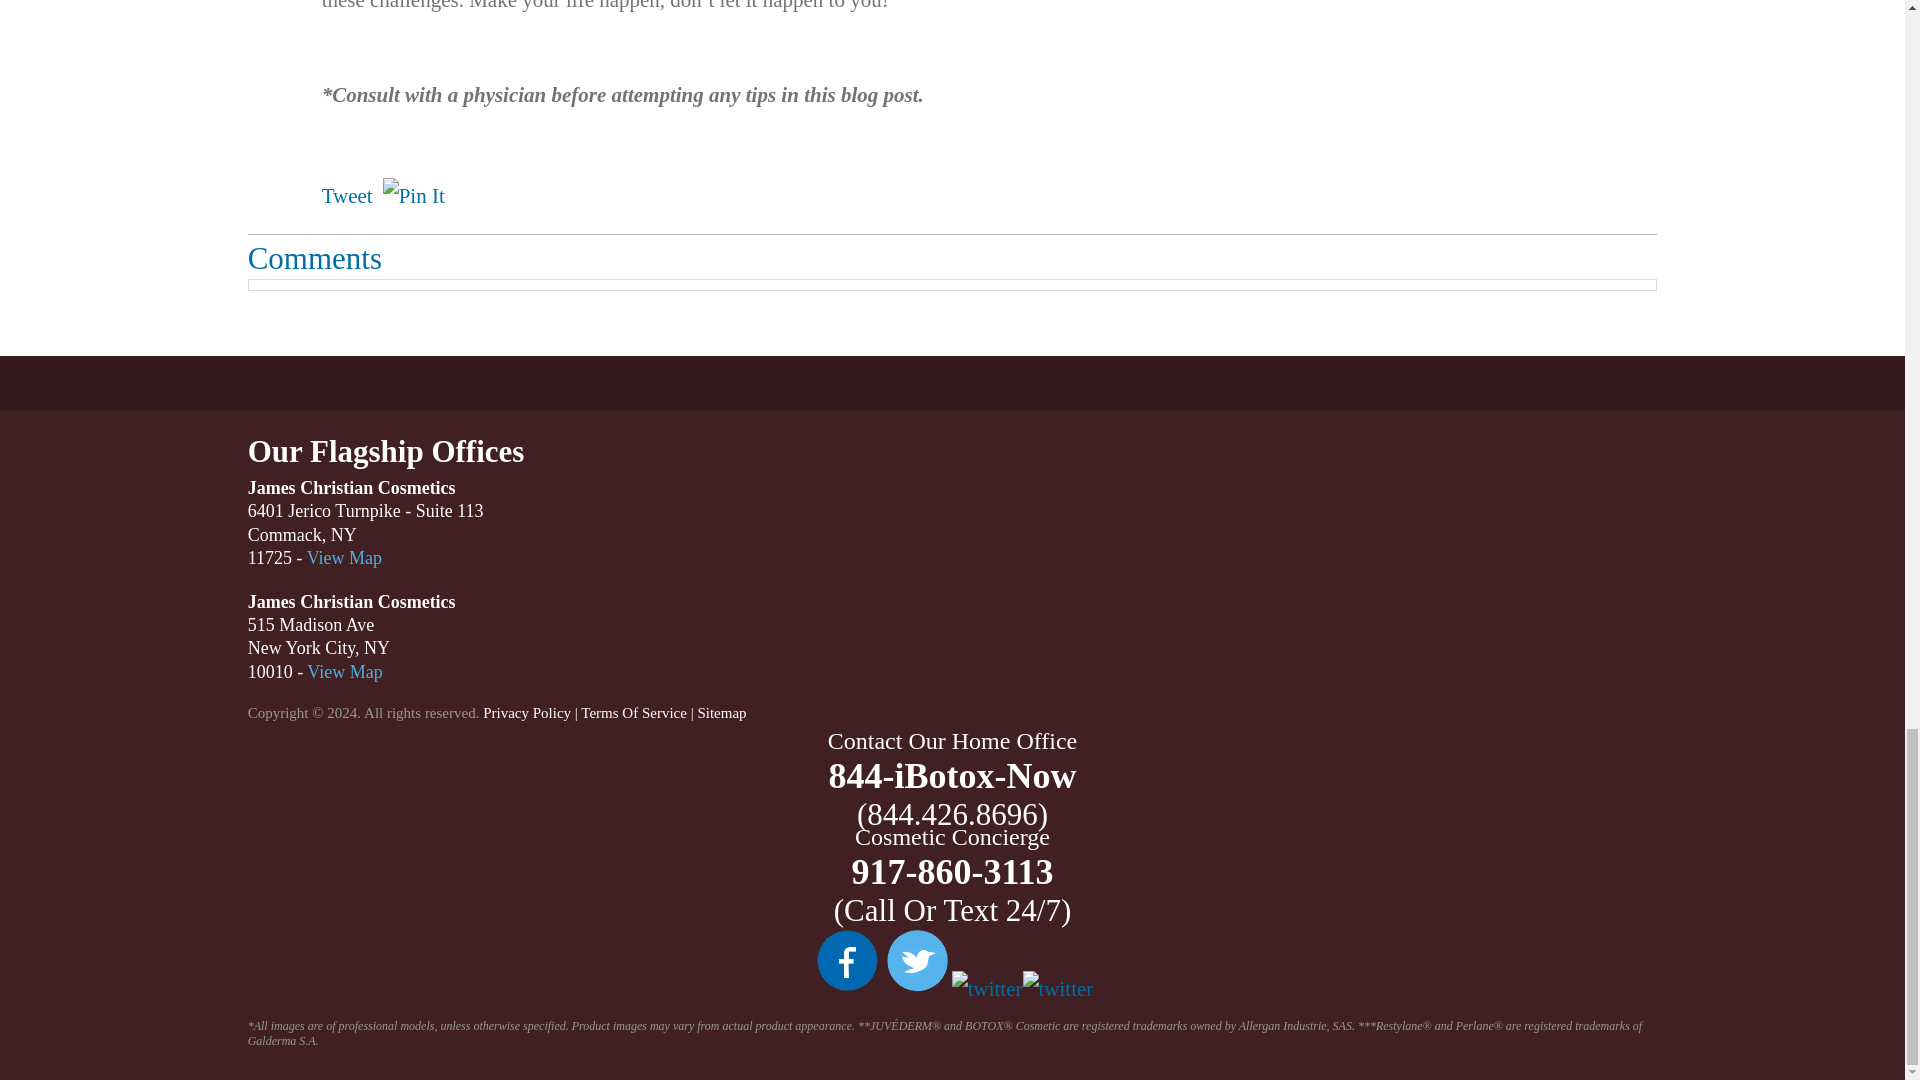 Image resolution: width=1920 pixels, height=1080 pixels. Describe the element at coordinates (347, 196) in the screenshot. I see `Tweet` at that location.